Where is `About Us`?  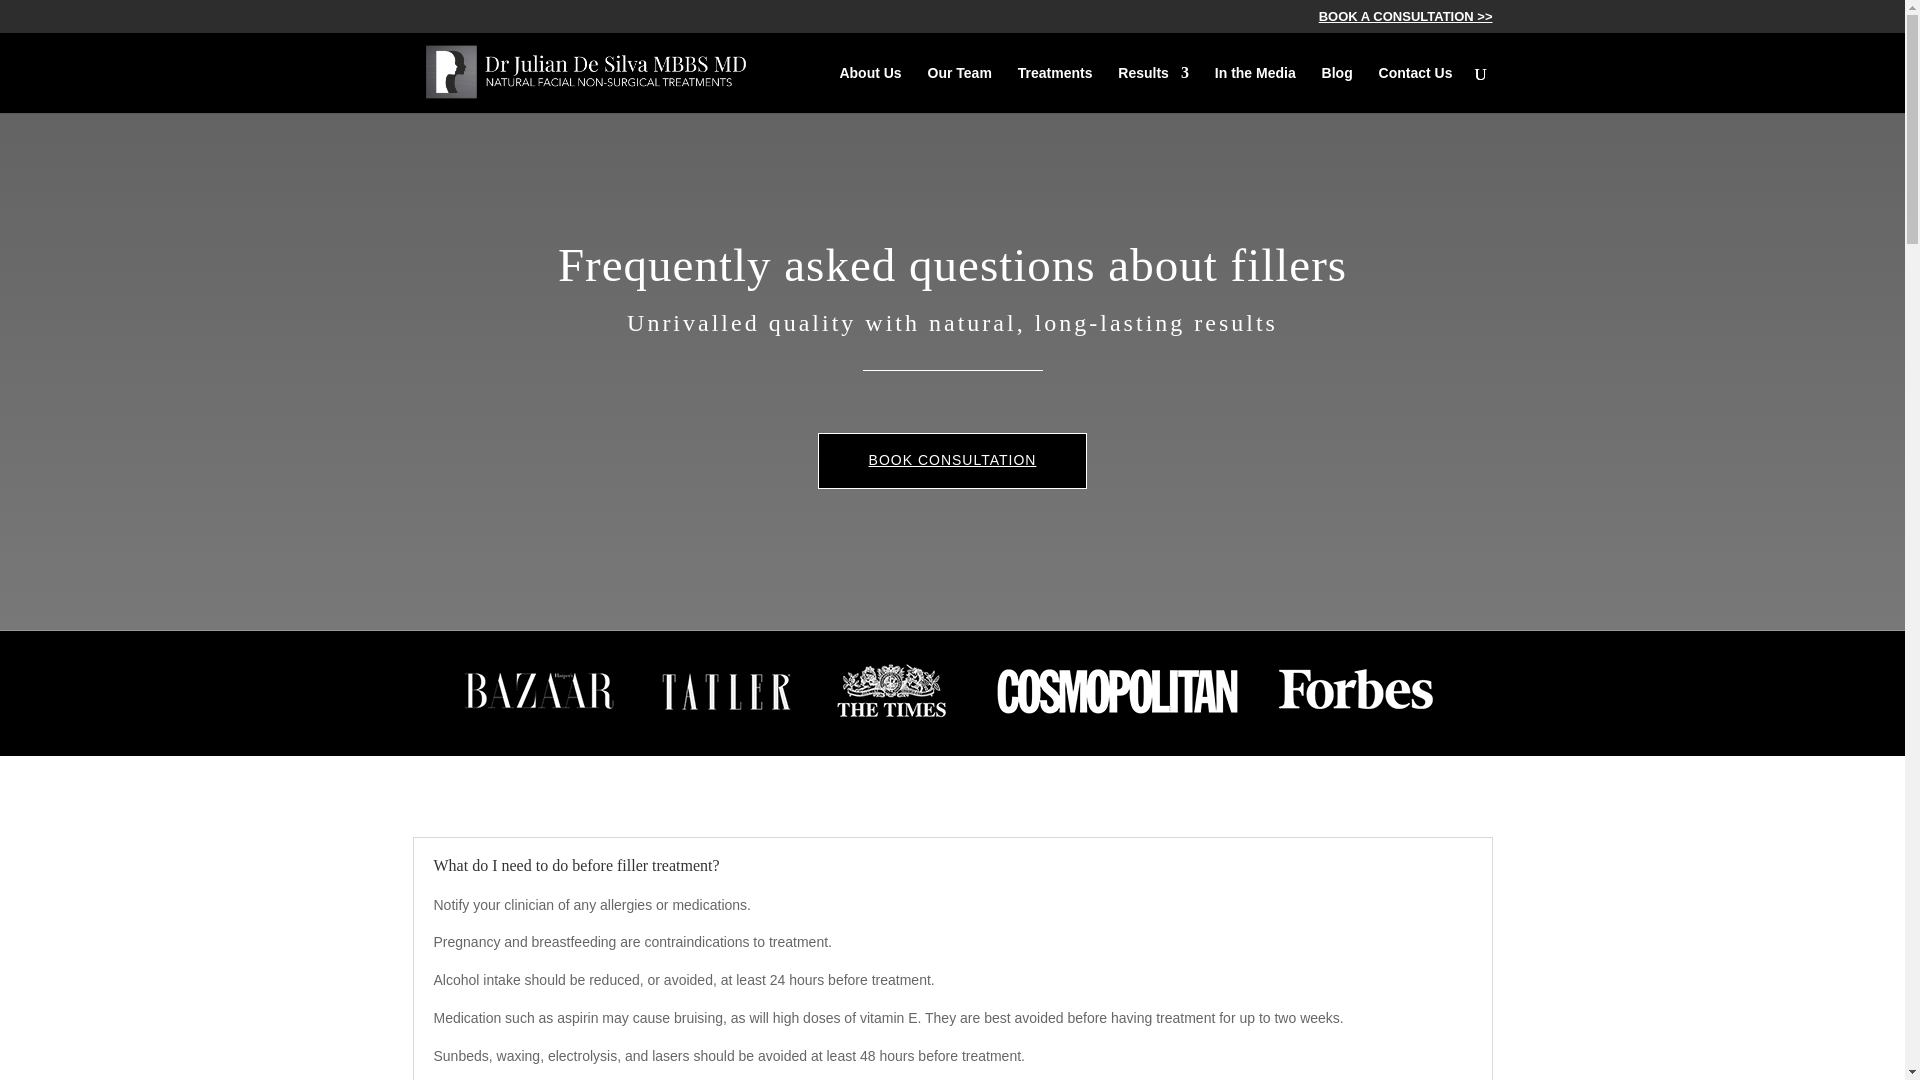 About Us is located at coordinates (870, 89).